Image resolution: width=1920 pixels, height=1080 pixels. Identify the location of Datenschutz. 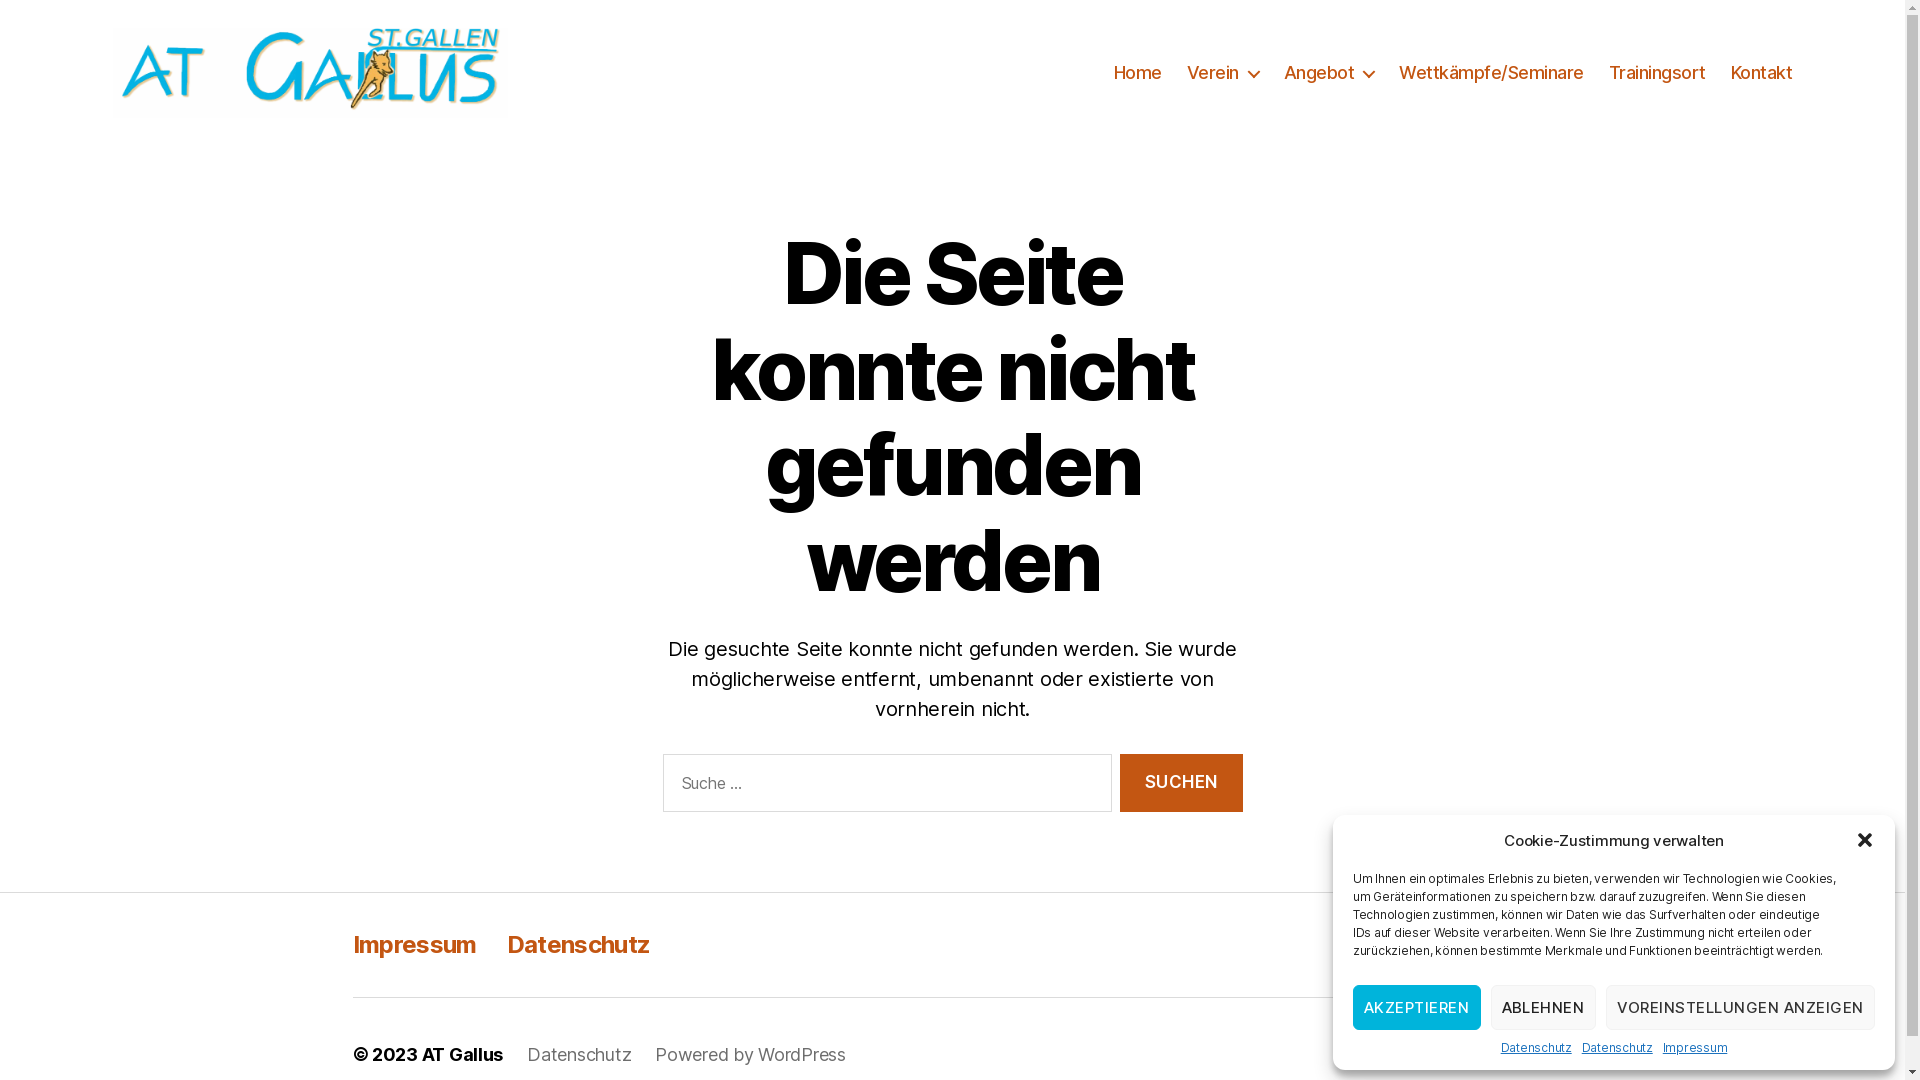
(1618, 1048).